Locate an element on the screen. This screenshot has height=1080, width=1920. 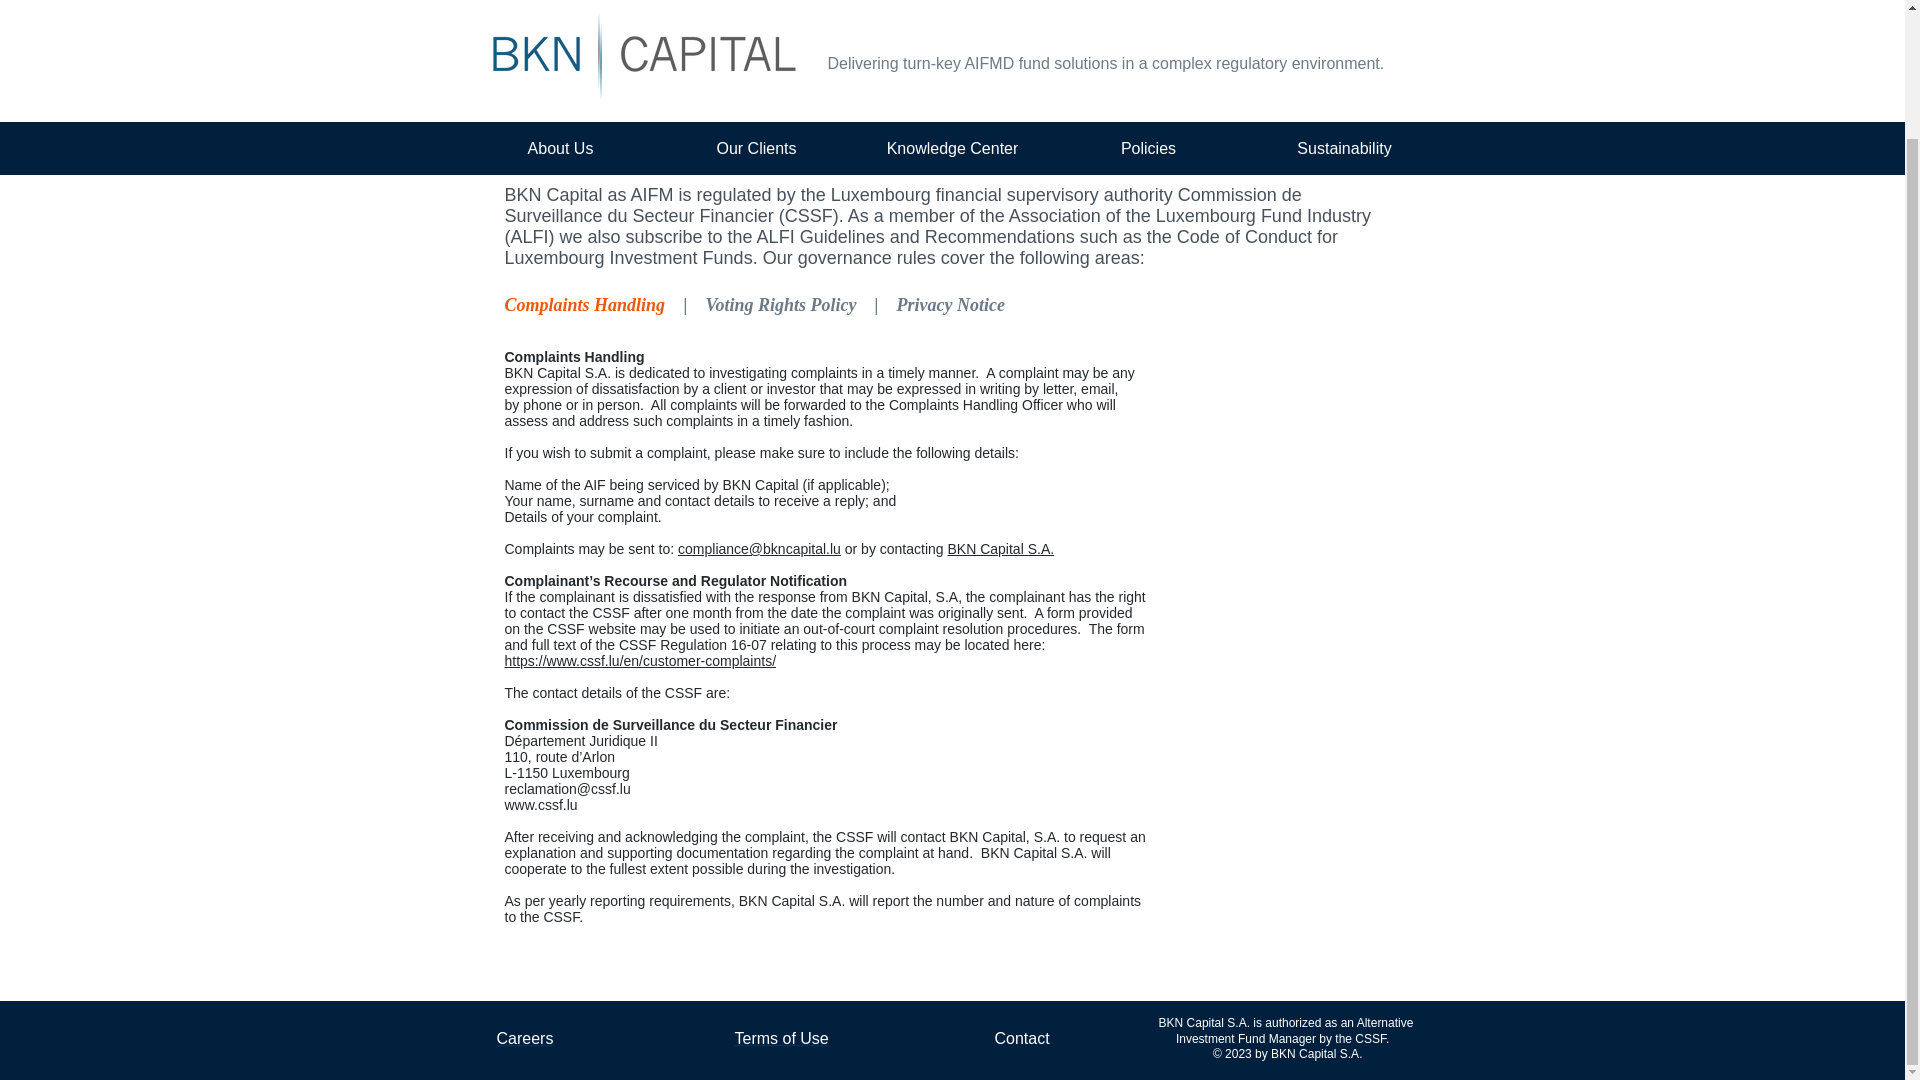
BKN Capital S.A. is located at coordinates (1001, 549).